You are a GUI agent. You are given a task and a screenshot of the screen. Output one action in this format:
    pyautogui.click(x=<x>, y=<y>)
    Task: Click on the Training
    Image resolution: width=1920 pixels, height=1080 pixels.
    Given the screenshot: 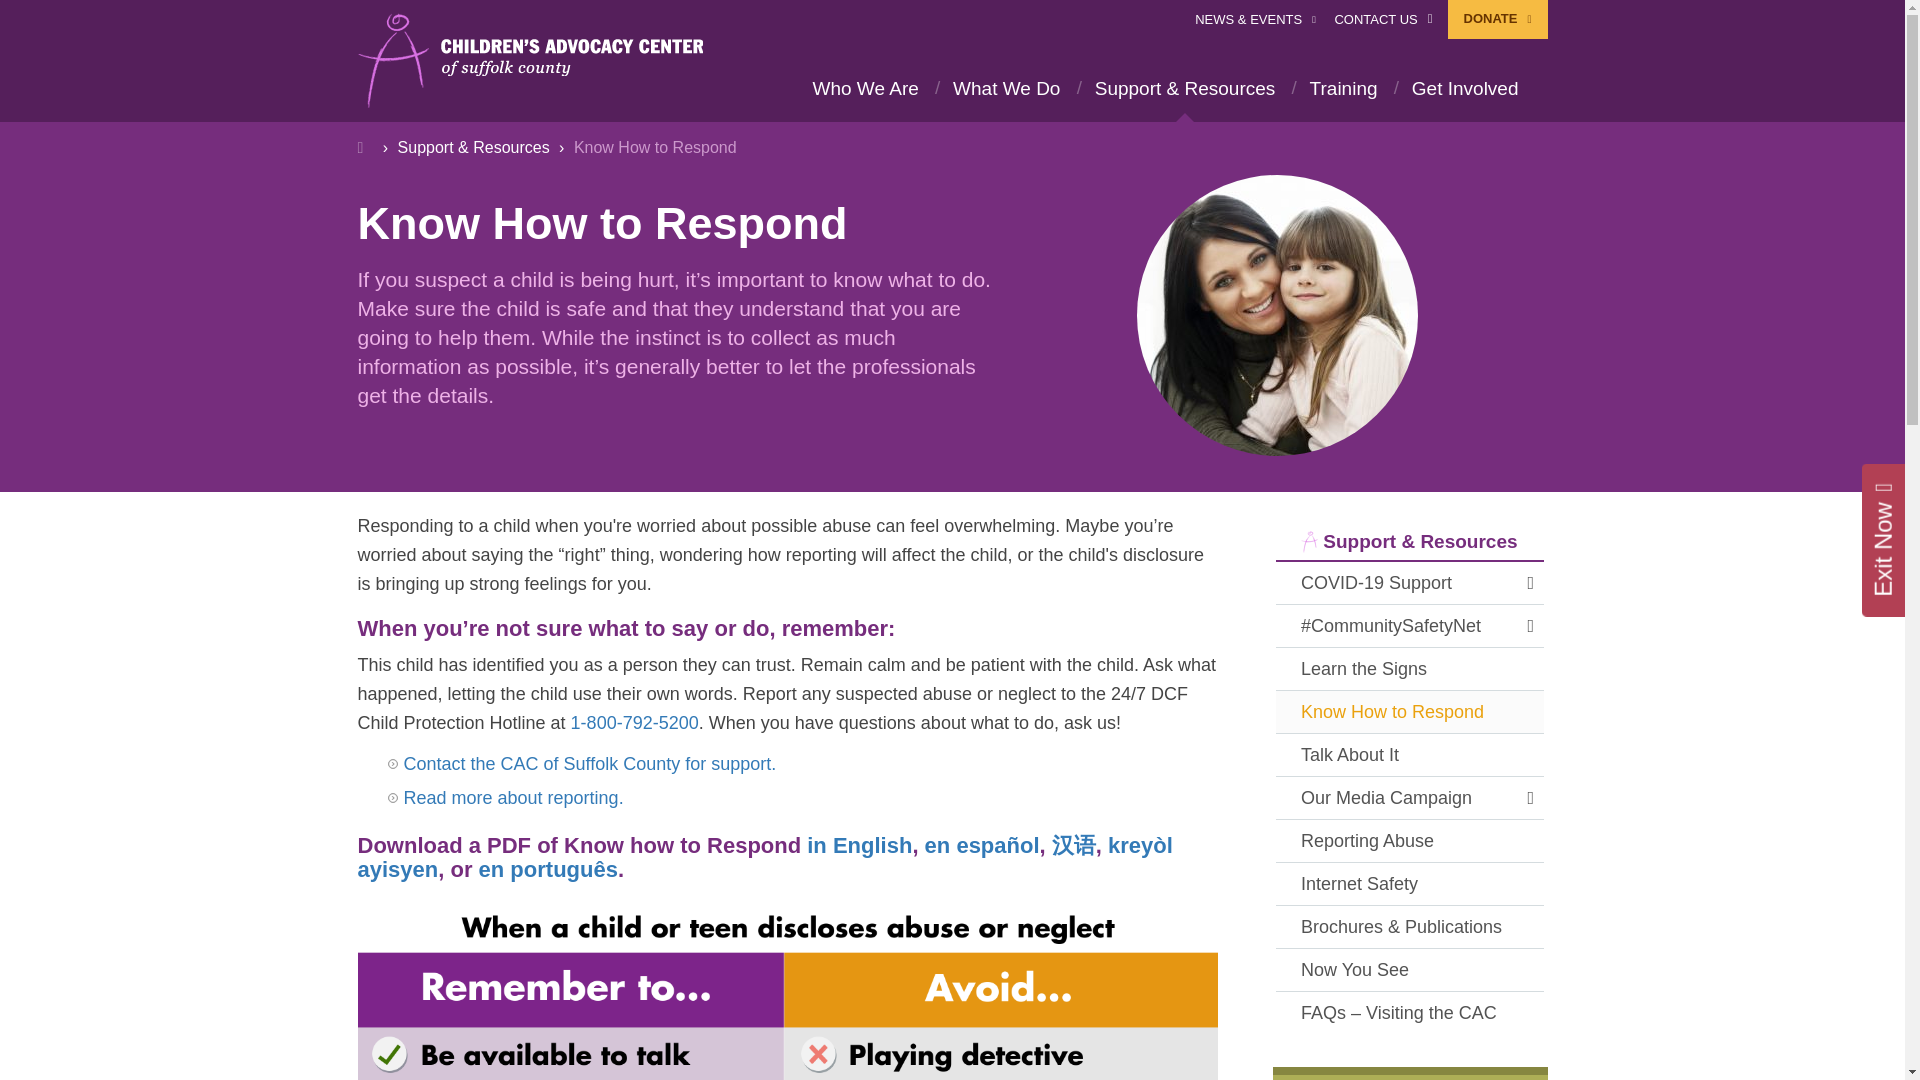 What is the action you would take?
    pyautogui.click(x=1344, y=88)
    